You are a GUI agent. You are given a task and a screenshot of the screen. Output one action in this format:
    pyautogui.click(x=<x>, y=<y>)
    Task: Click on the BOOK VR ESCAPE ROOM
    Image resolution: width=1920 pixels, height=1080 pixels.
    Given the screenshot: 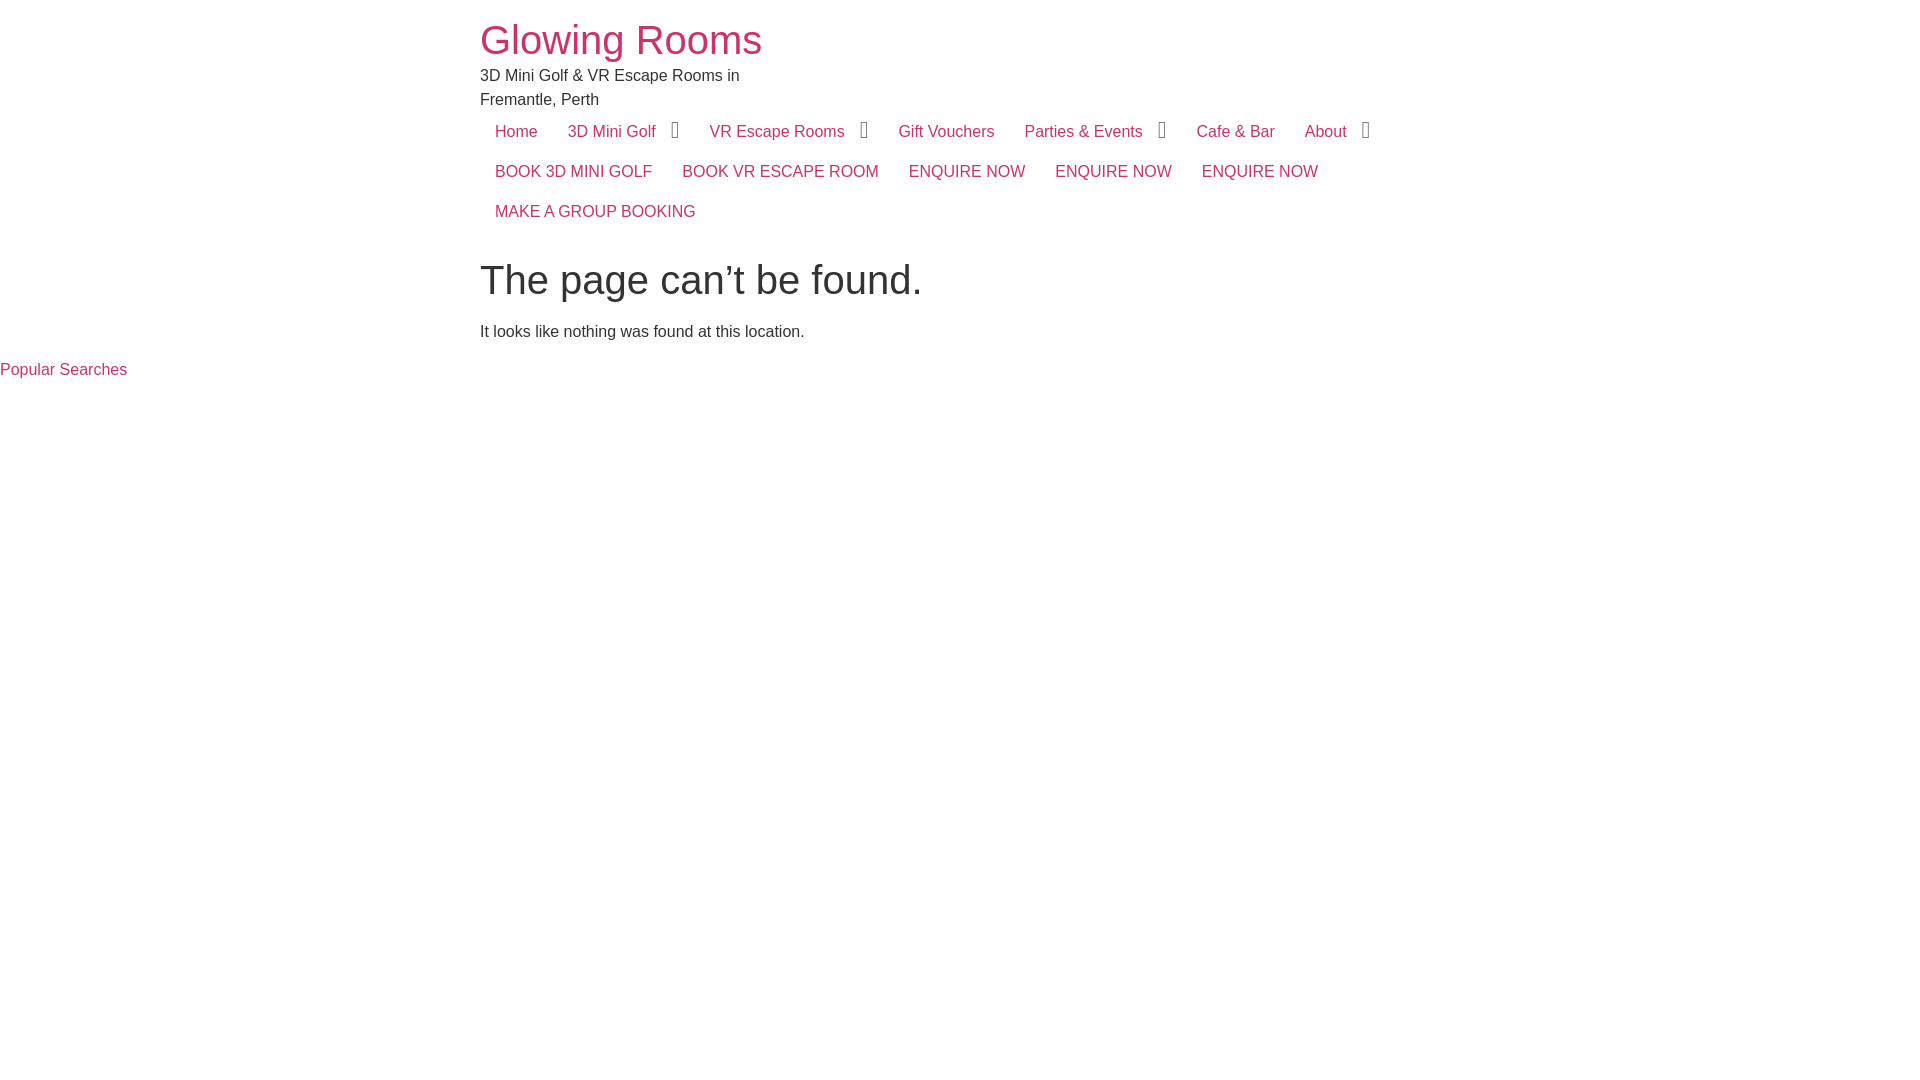 What is the action you would take?
    pyautogui.click(x=780, y=172)
    